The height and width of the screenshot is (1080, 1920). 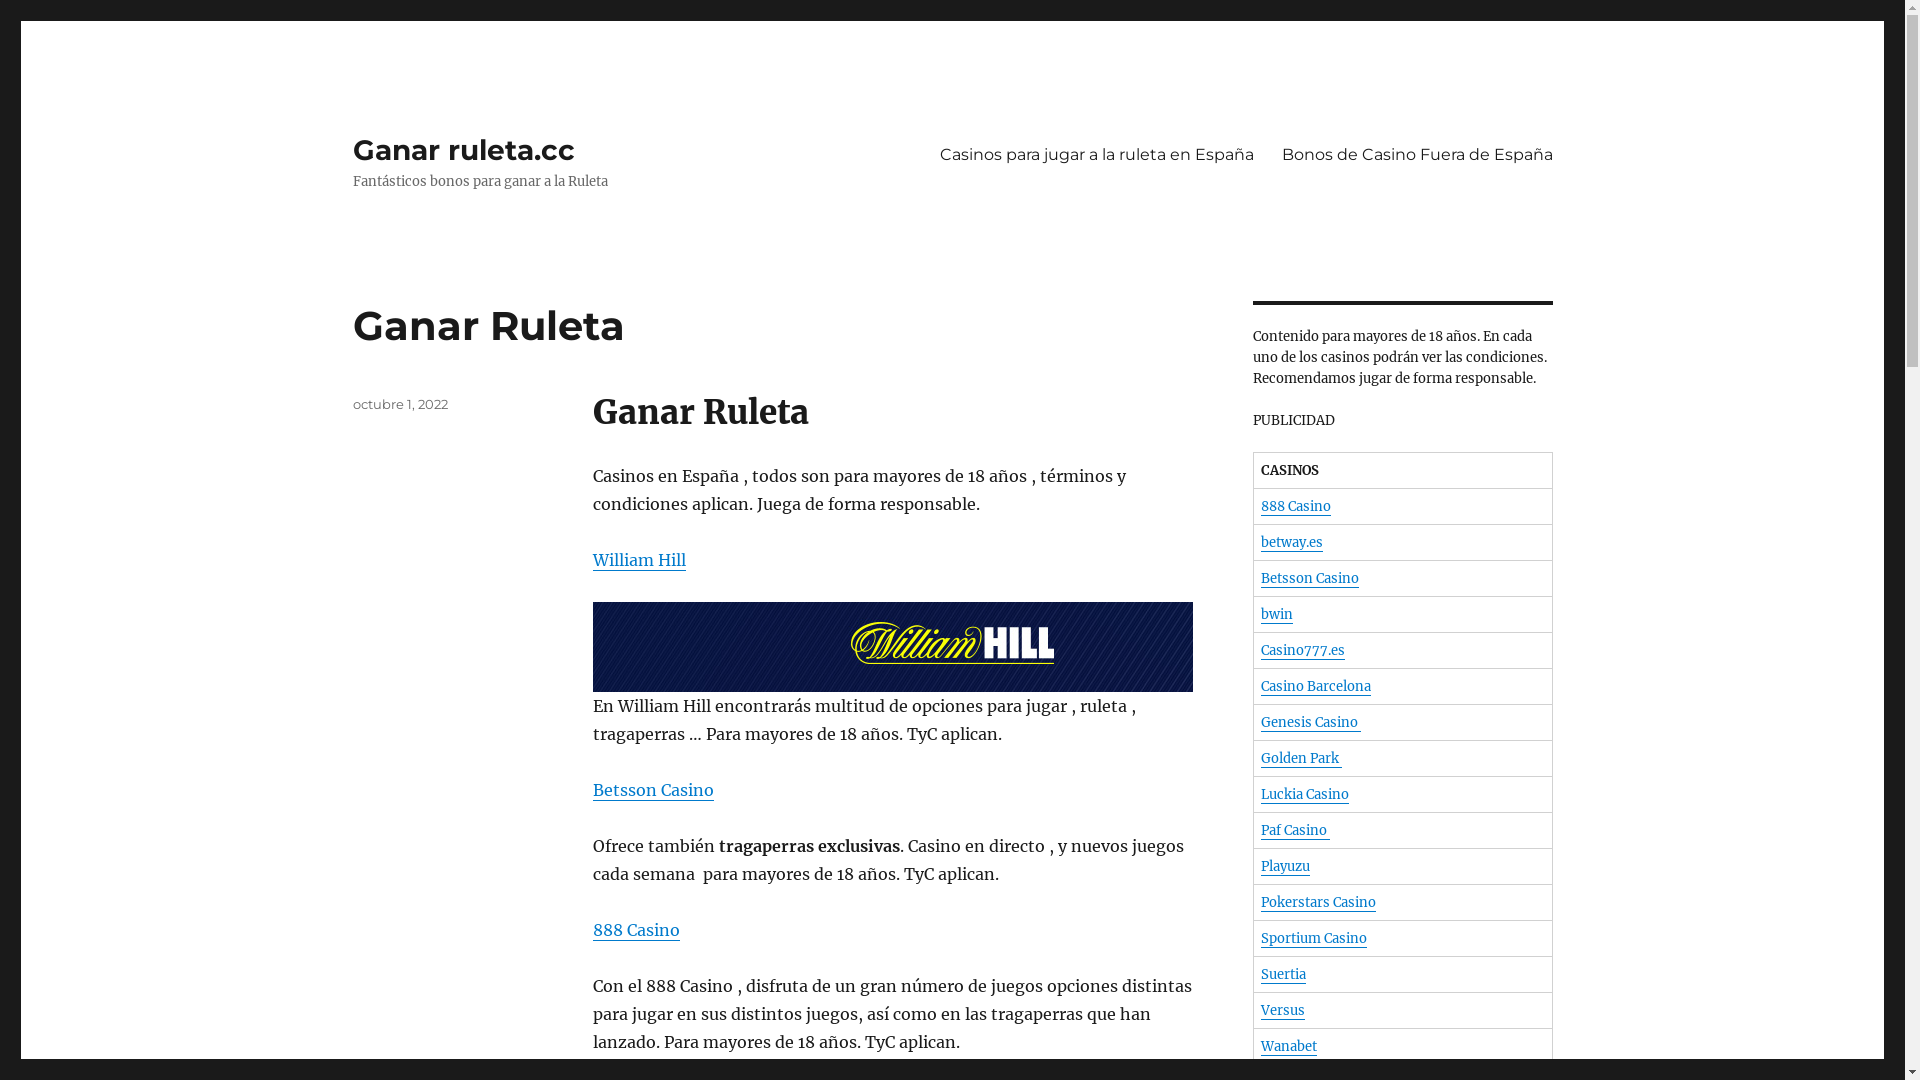 I want to click on Betsson Casino, so click(x=1309, y=578).